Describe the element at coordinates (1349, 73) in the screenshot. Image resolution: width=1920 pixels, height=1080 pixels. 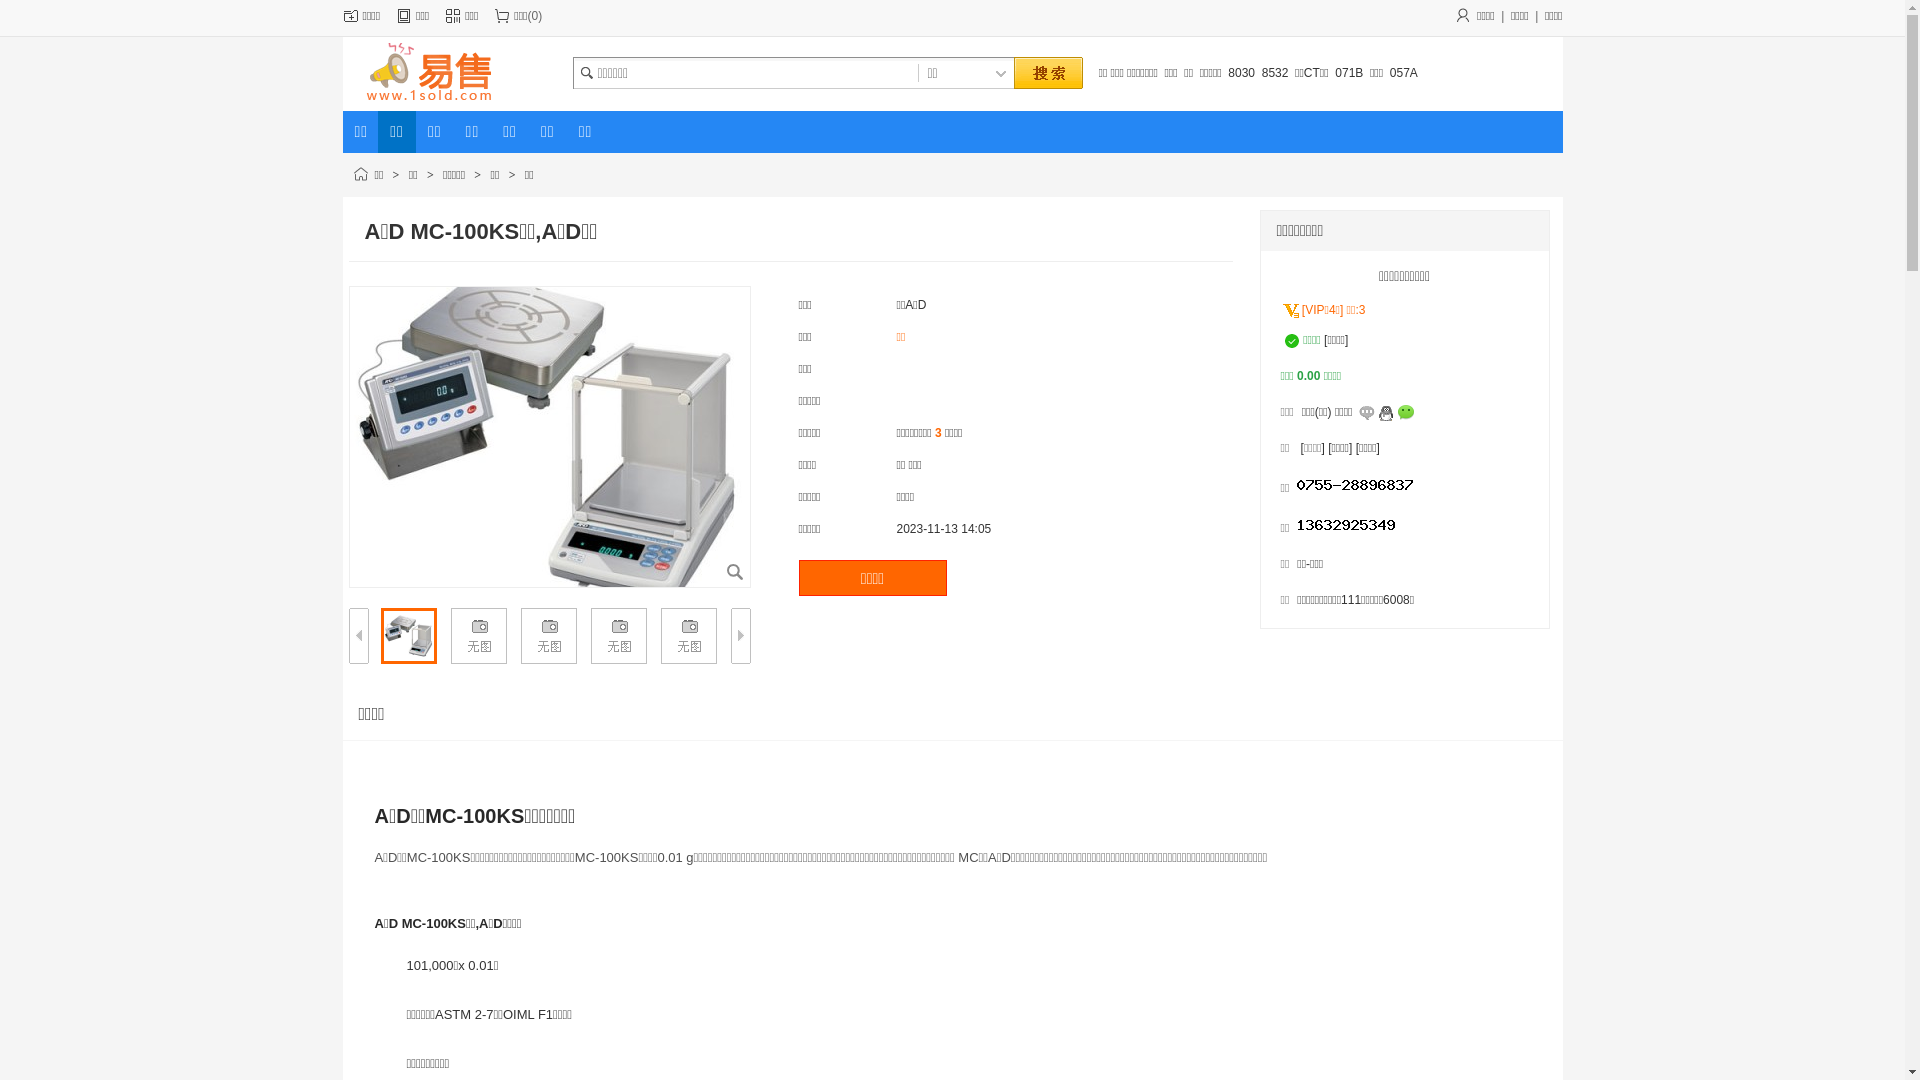
I see `071B` at that location.